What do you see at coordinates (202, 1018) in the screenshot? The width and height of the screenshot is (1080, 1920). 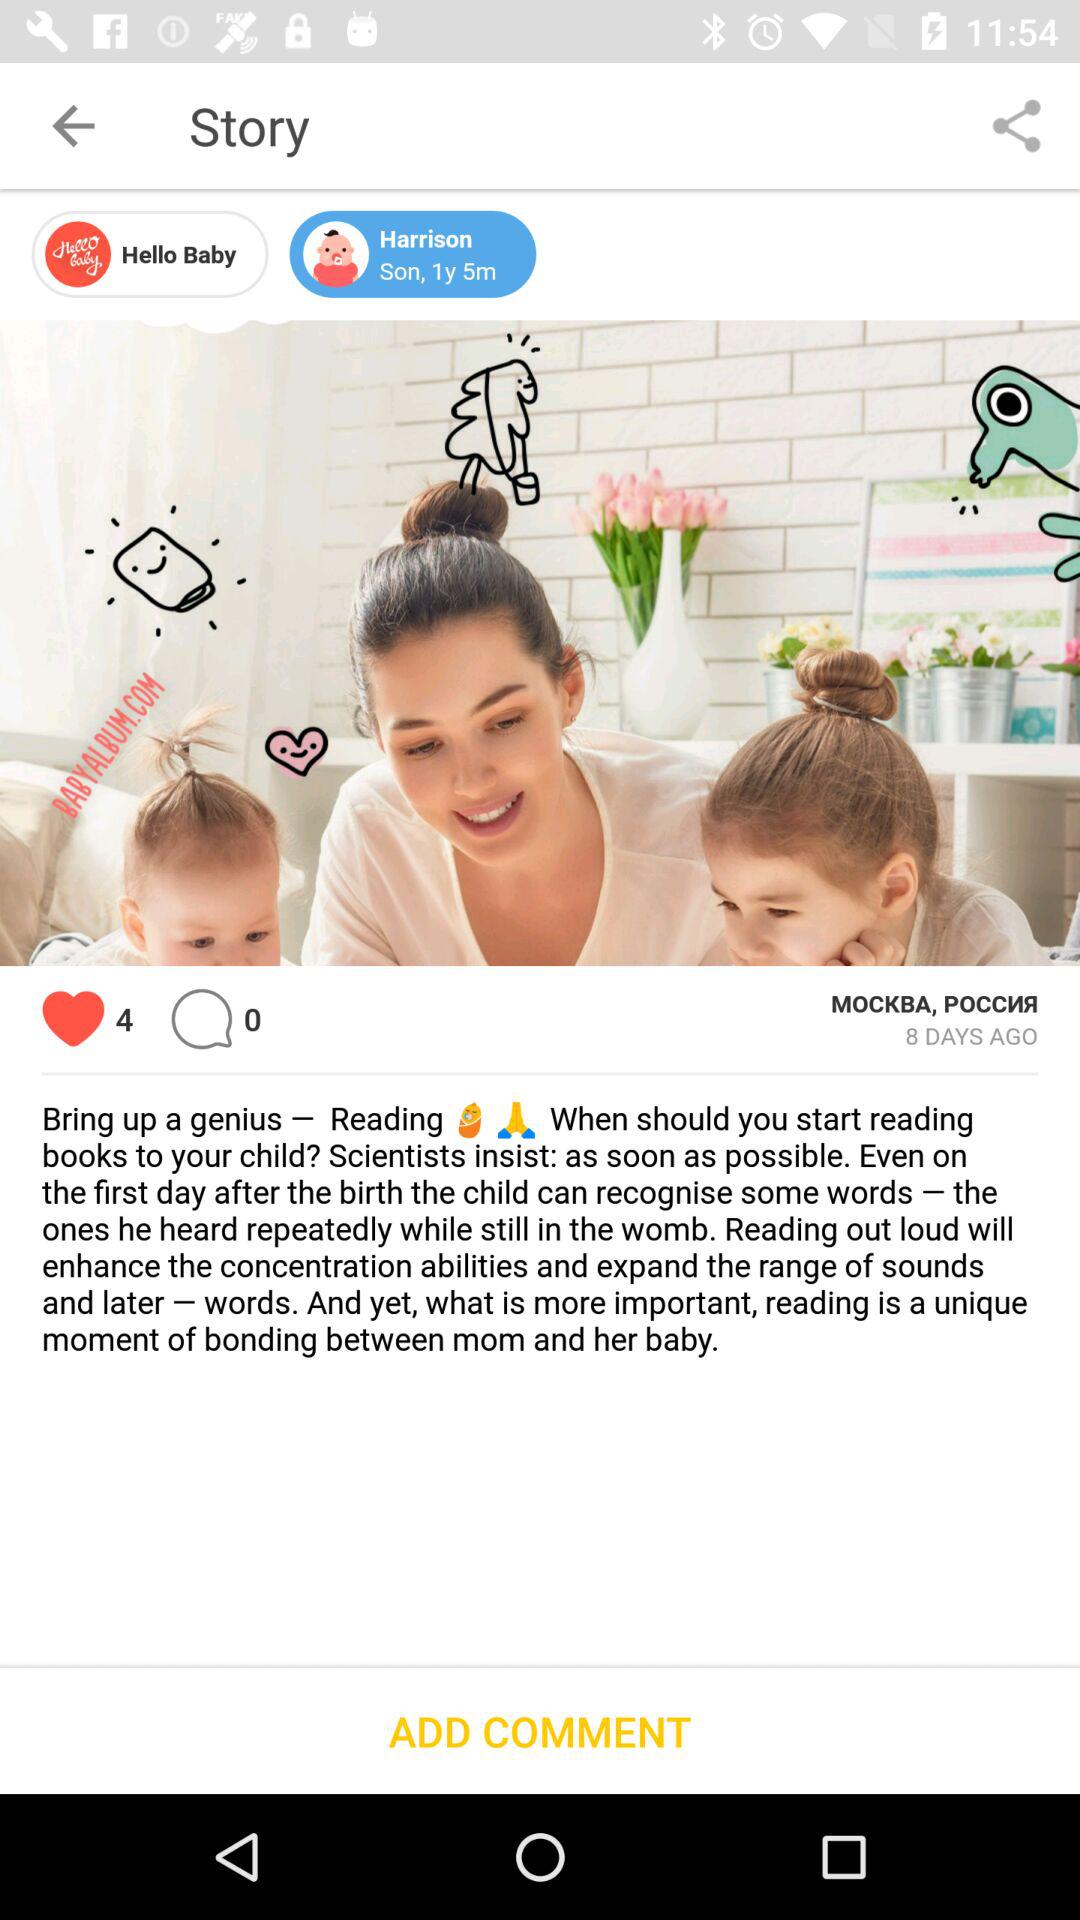 I see `tap item to the left of the 0 item` at bounding box center [202, 1018].